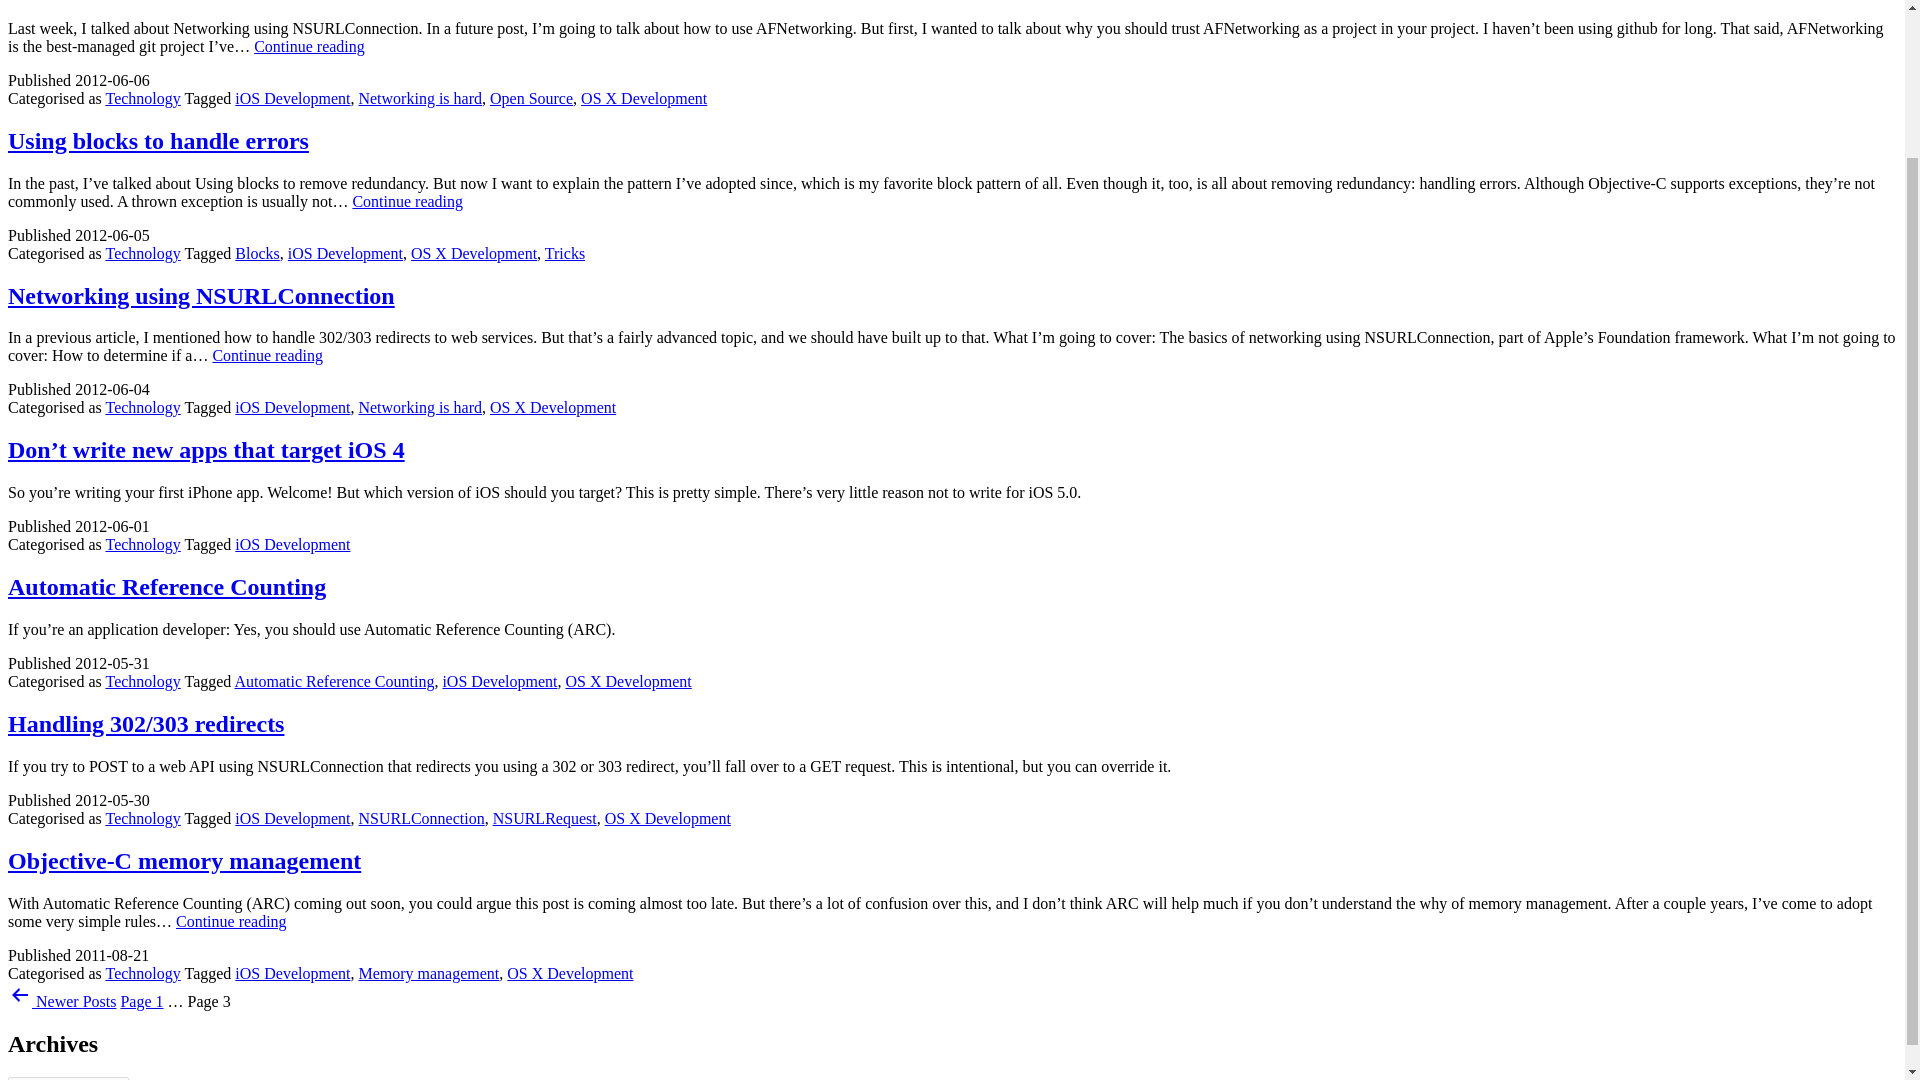 This screenshot has height=1080, width=1920. What do you see at coordinates (419, 406) in the screenshot?
I see `Networking is hard` at bounding box center [419, 406].